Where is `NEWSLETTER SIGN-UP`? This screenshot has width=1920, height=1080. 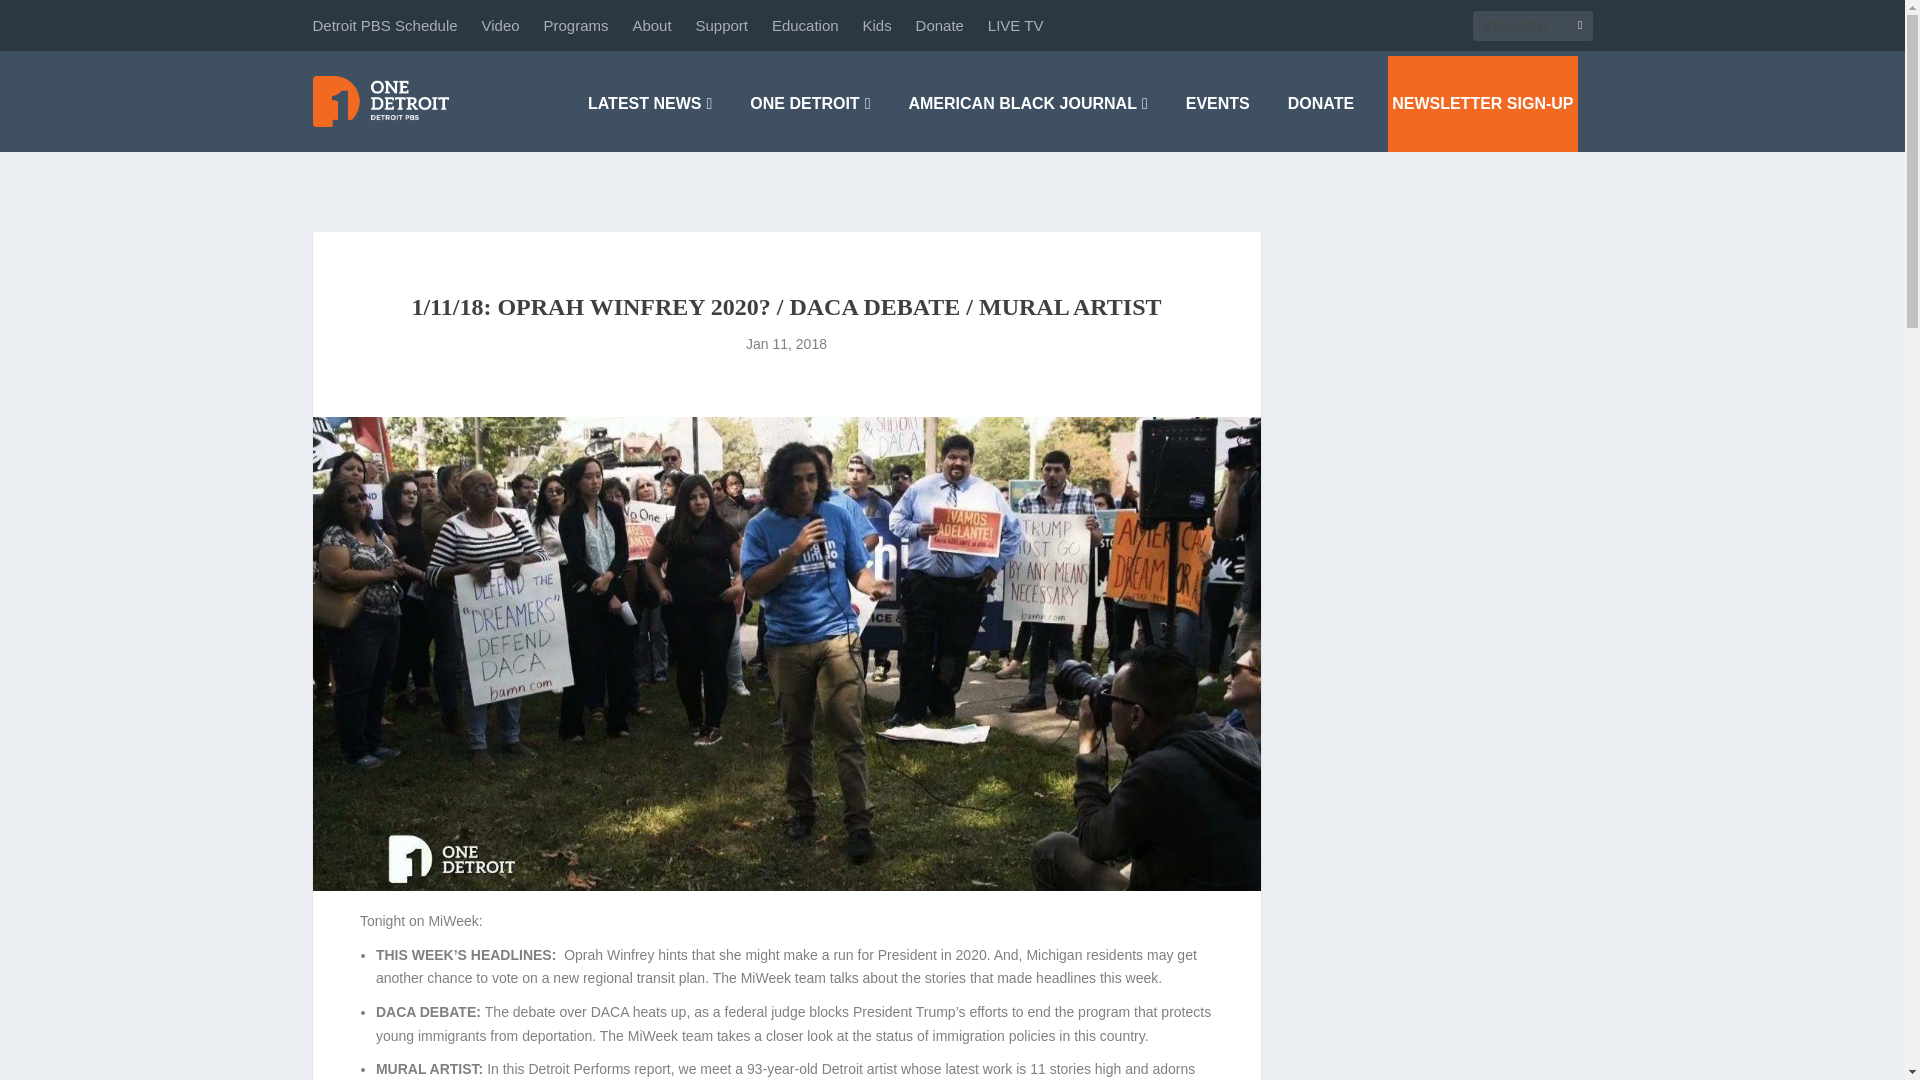
NEWSLETTER SIGN-UP is located at coordinates (1482, 104).